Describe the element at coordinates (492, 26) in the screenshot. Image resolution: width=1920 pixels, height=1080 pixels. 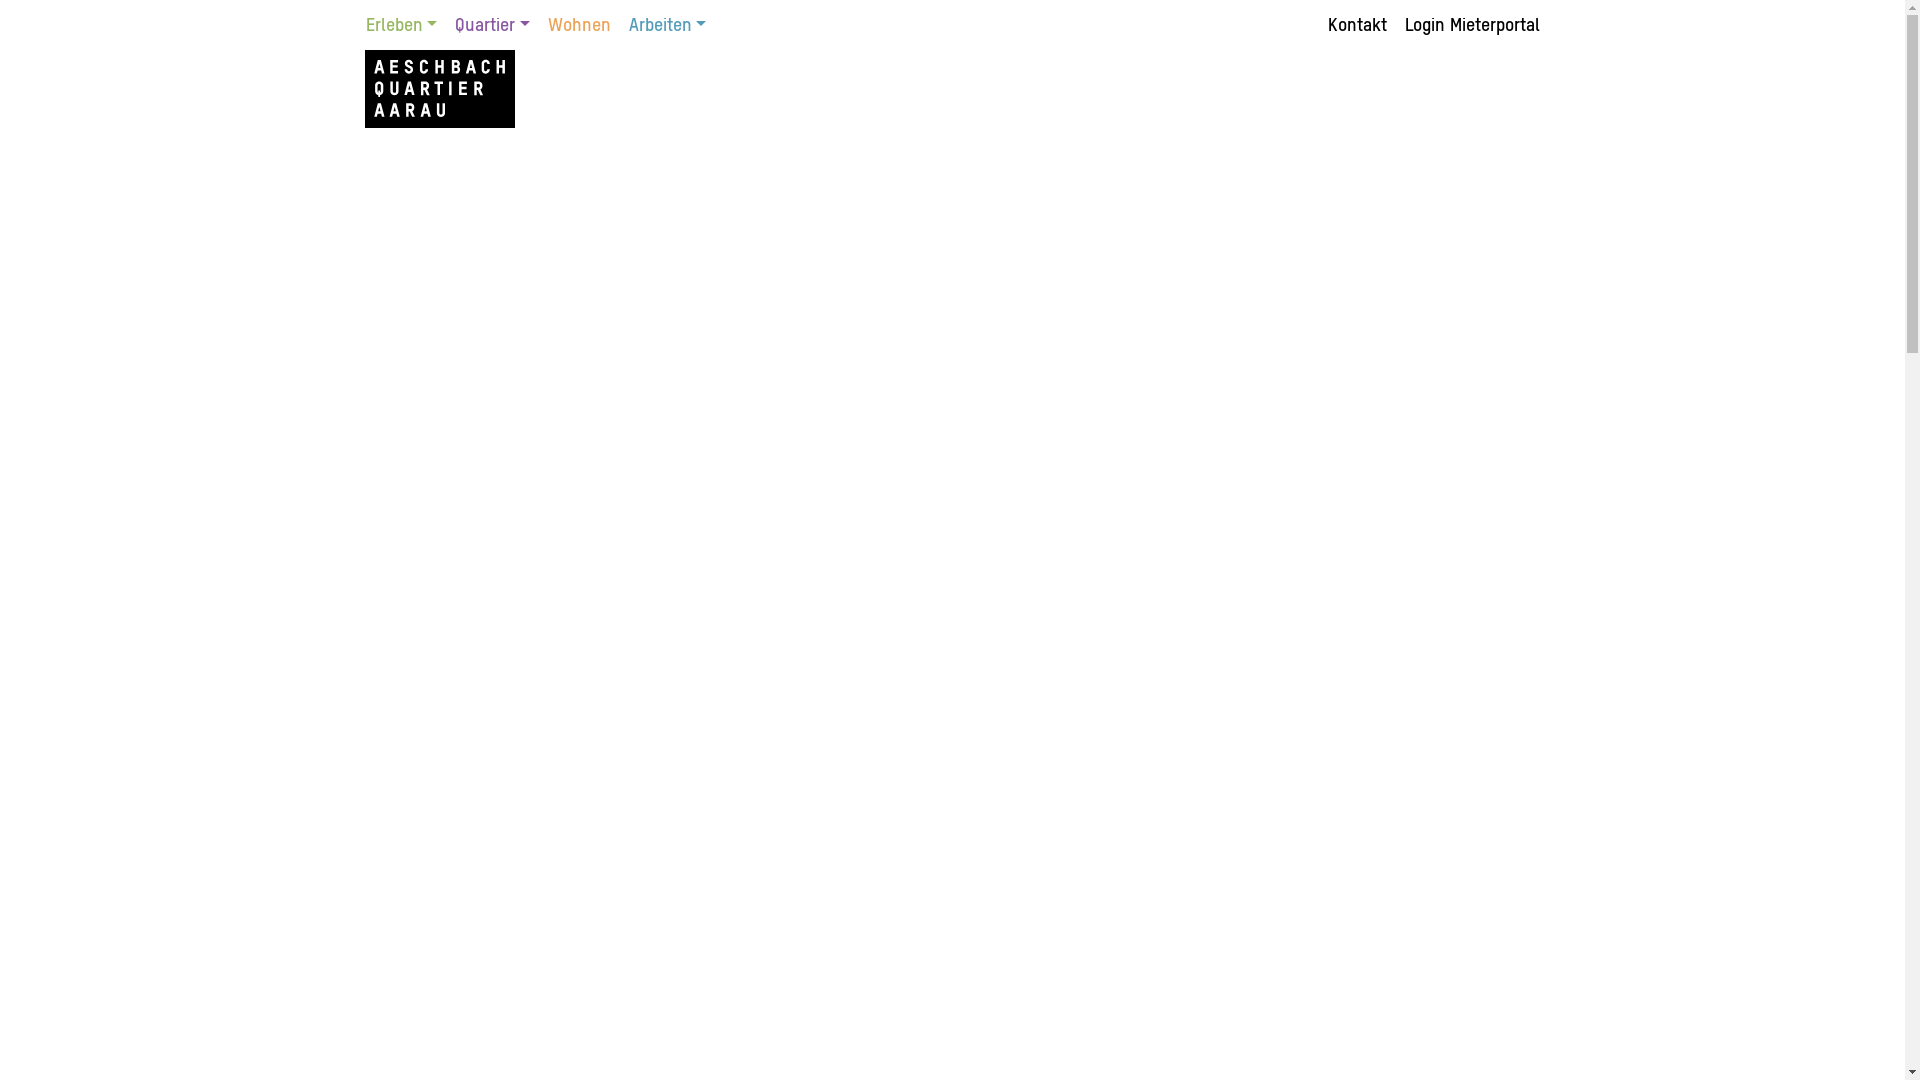
I see `Quartier` at that location.